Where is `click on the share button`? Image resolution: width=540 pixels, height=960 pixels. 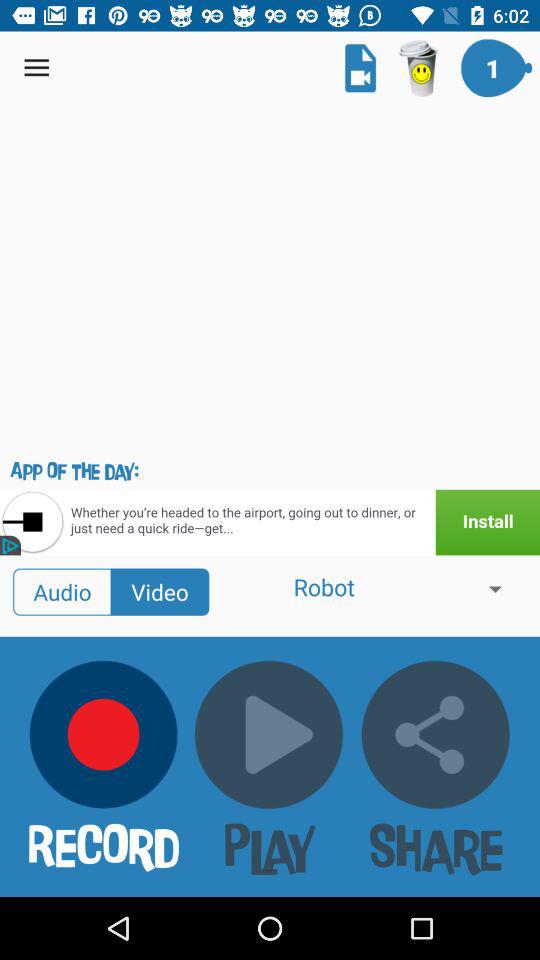
click on the share button is located at coordinates (436, 735).